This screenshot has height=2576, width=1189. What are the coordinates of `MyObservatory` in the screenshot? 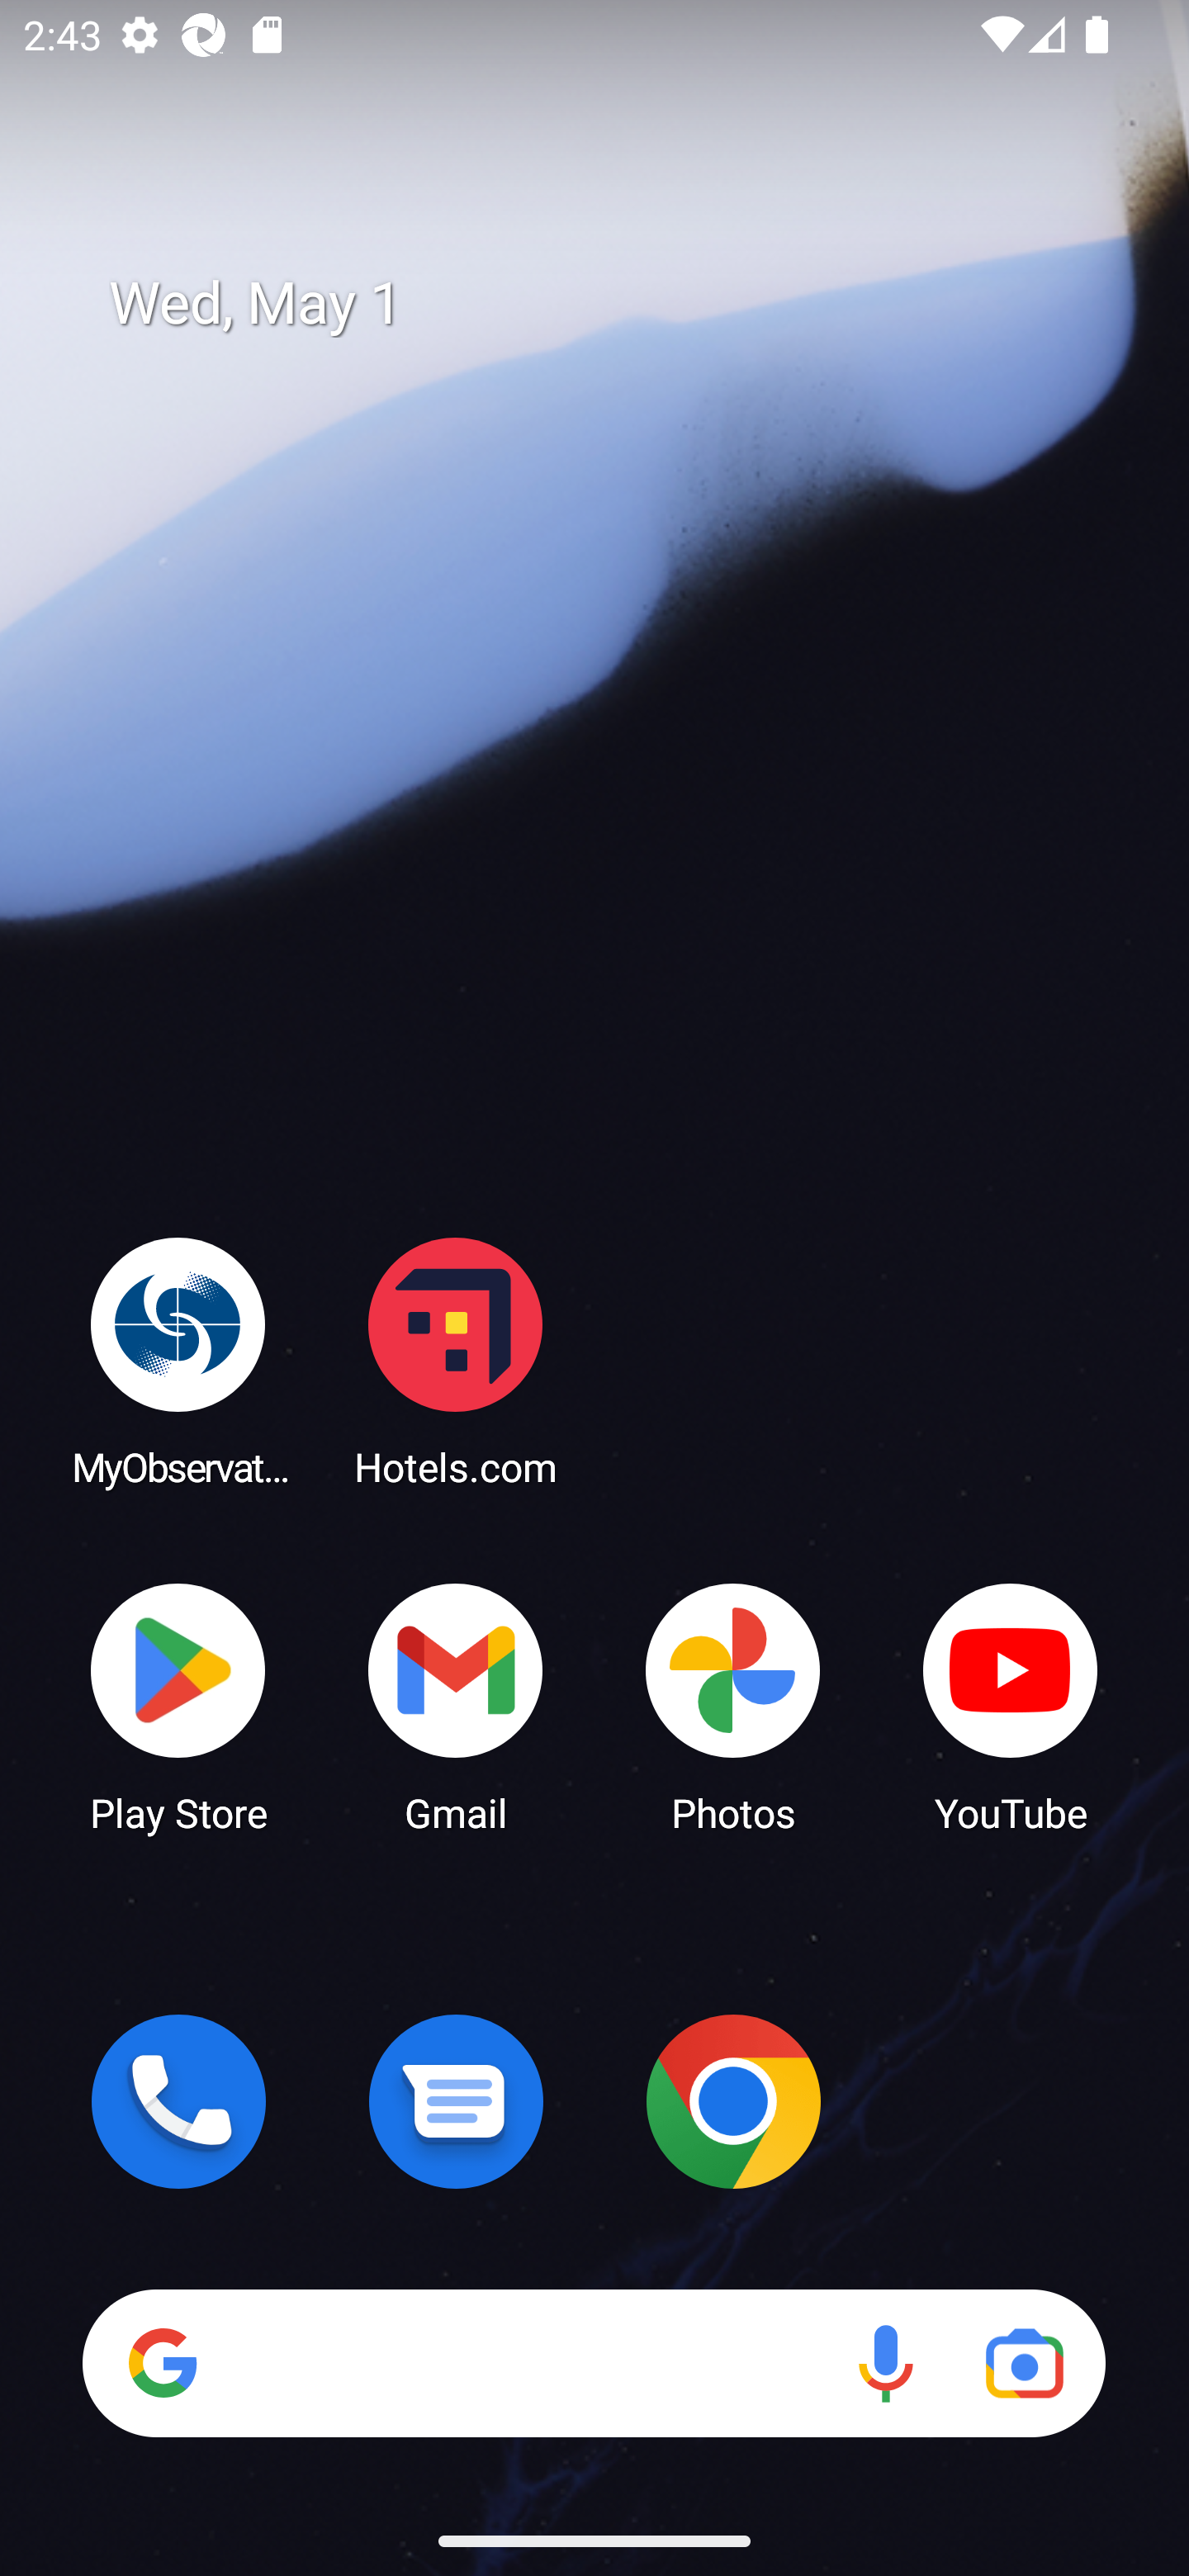 It's located at (178, 1361).